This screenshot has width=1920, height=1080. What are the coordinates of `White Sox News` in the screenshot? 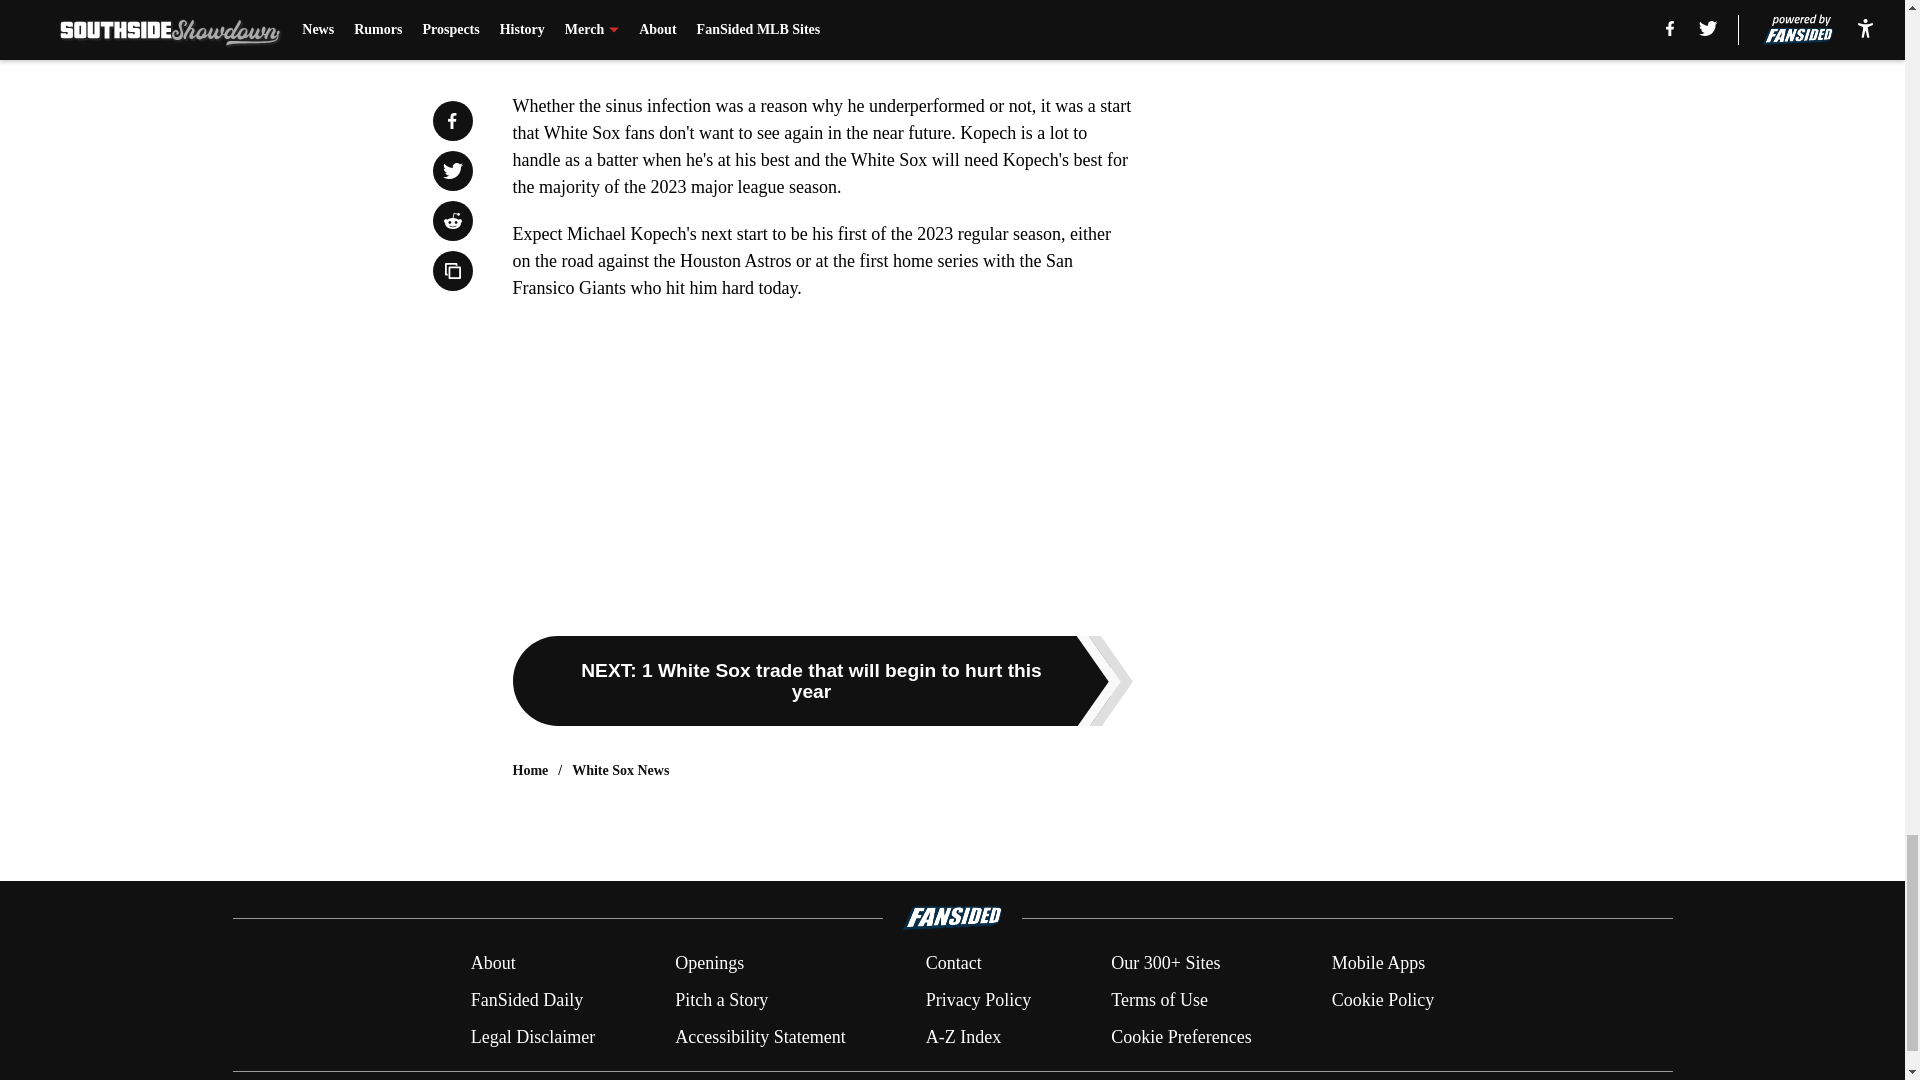 It's located at (620, 770).